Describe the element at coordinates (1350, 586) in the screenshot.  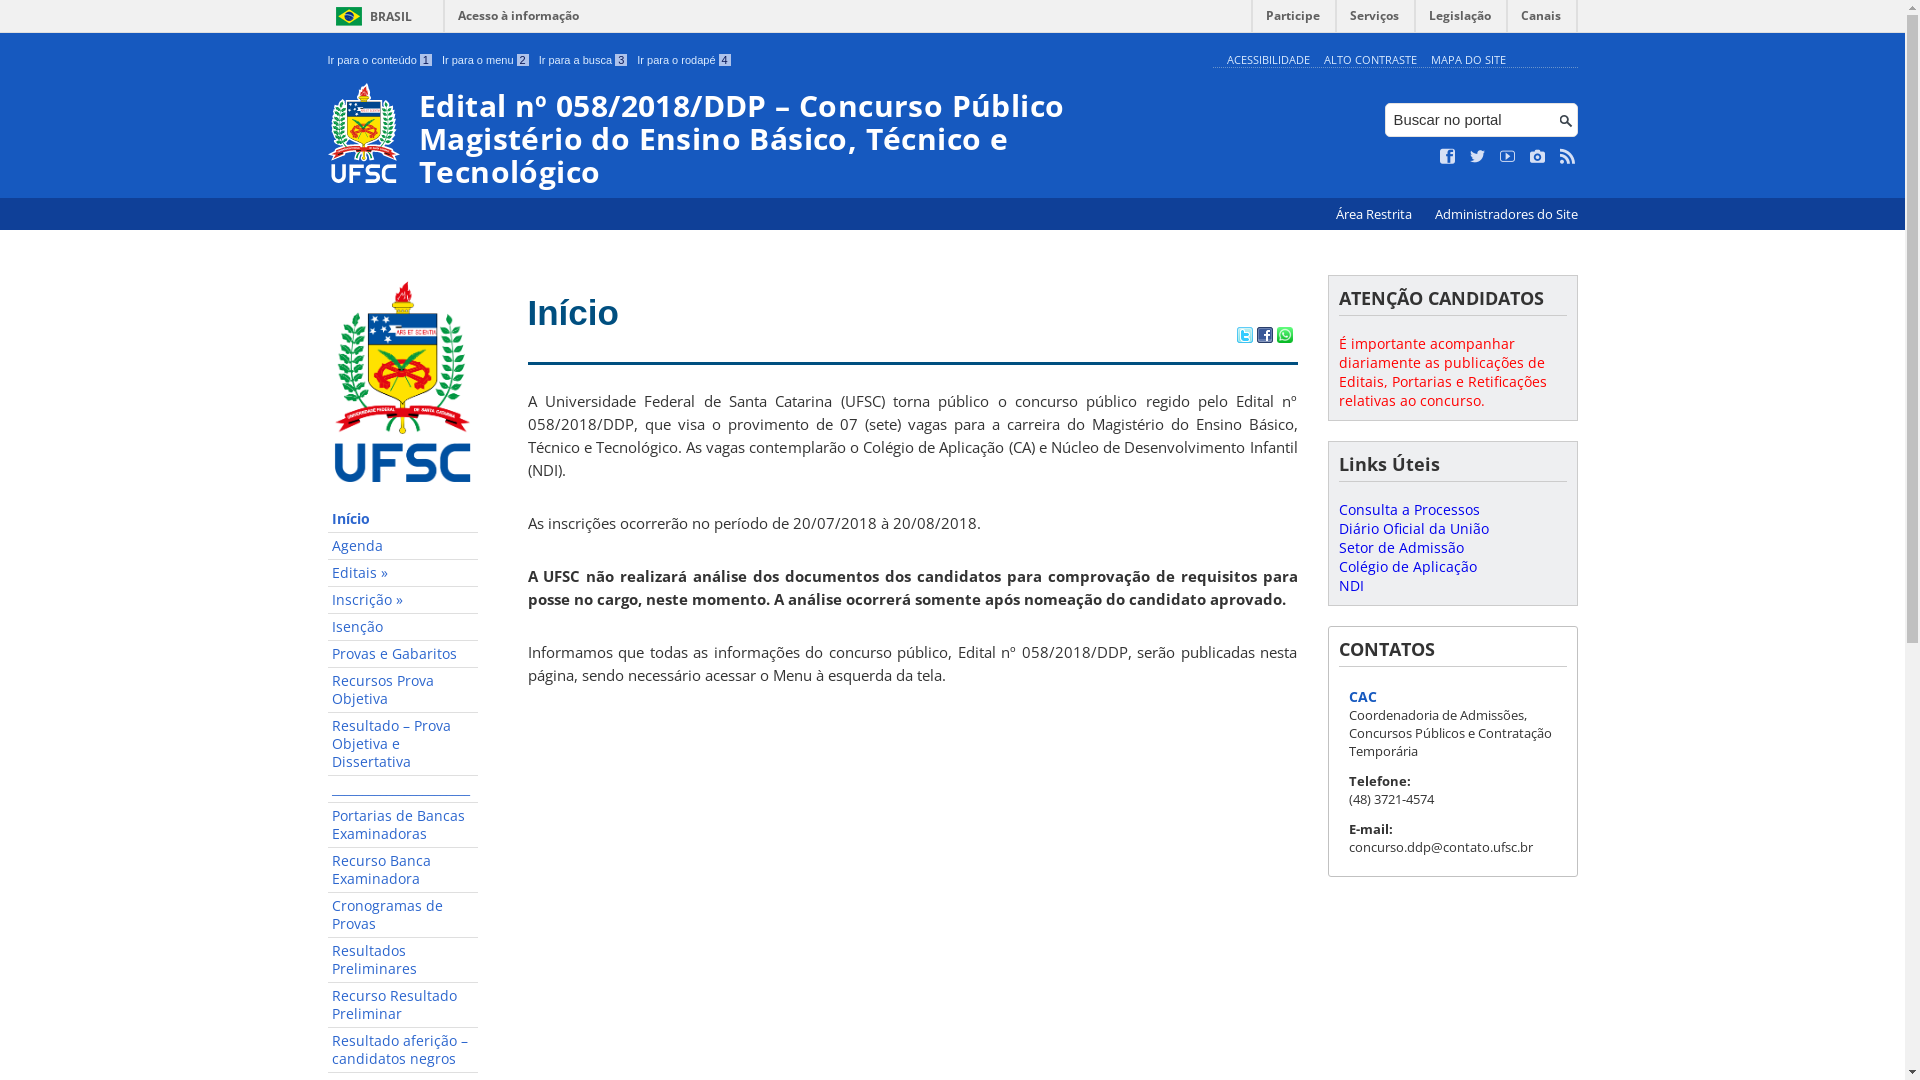
I see `NDI` at that location.